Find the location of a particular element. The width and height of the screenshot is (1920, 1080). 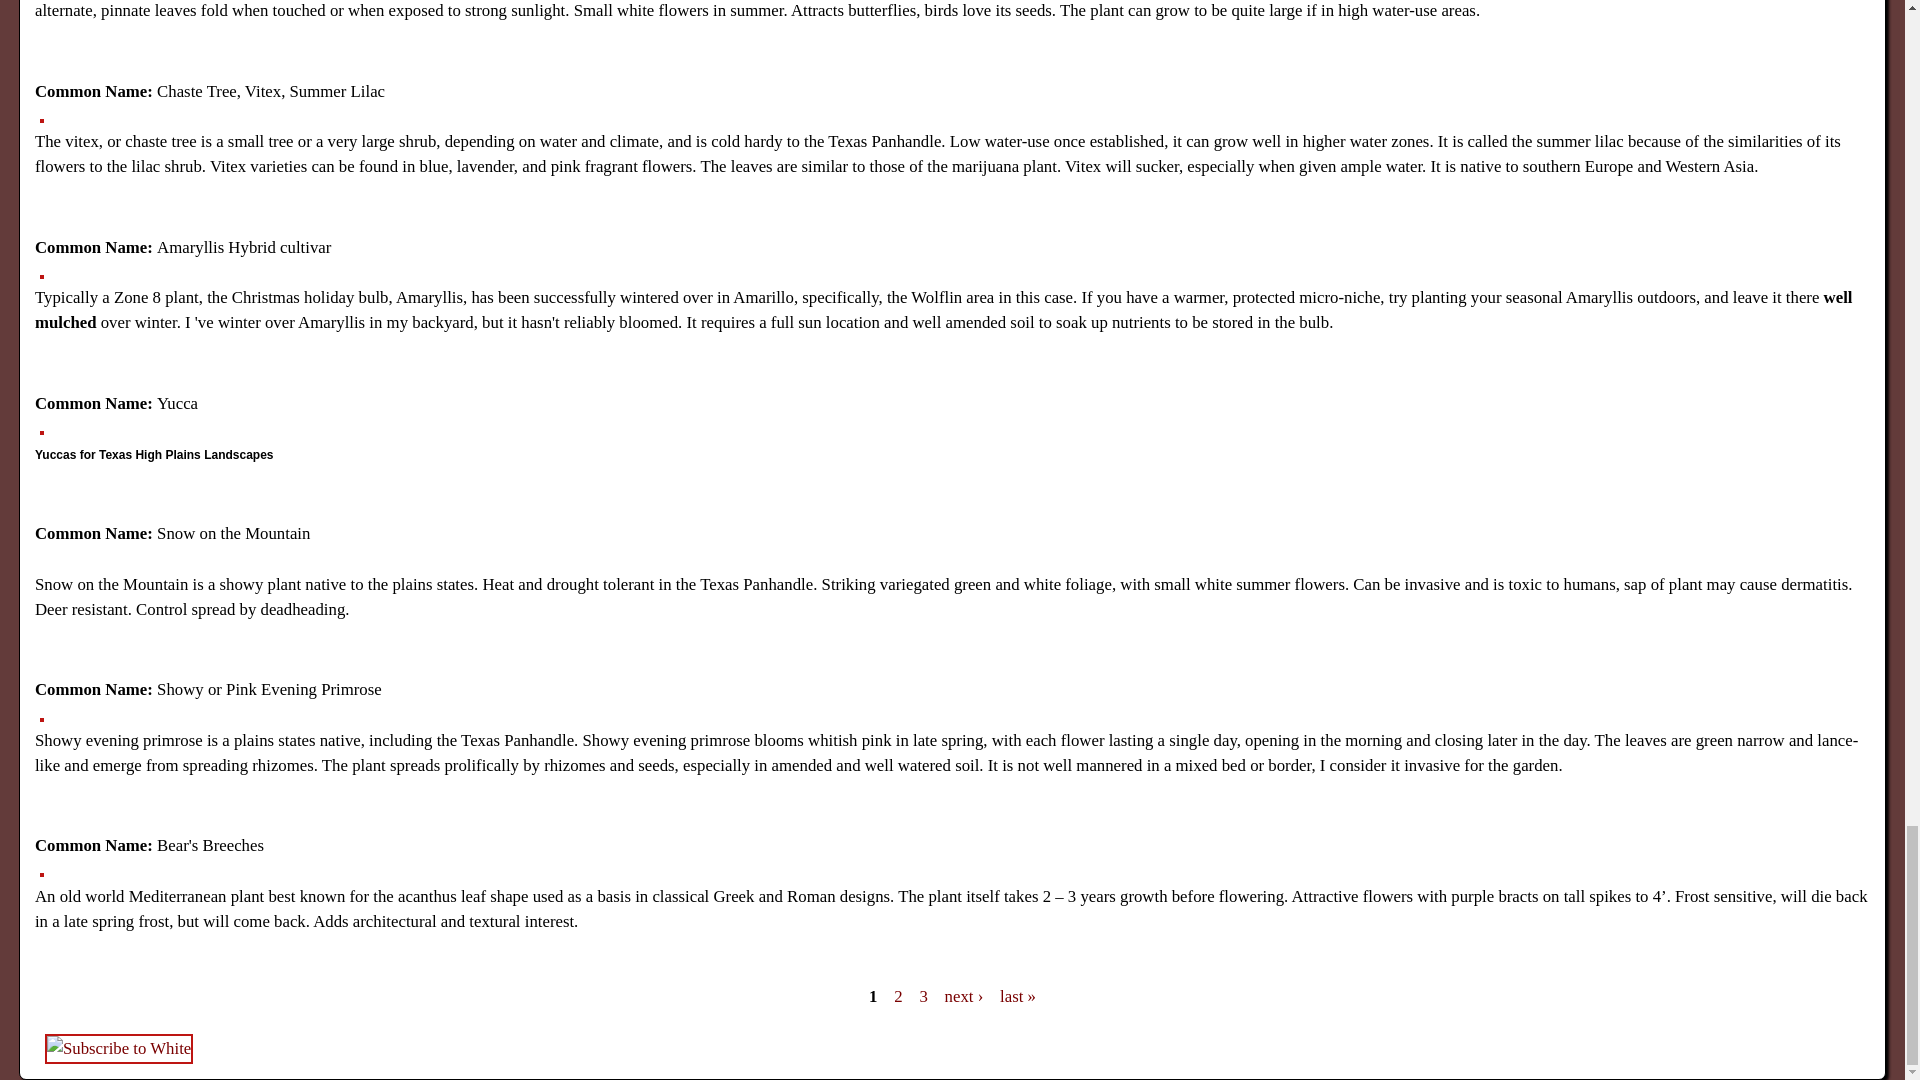

Go to last page is located at coordinates (1018, 996).